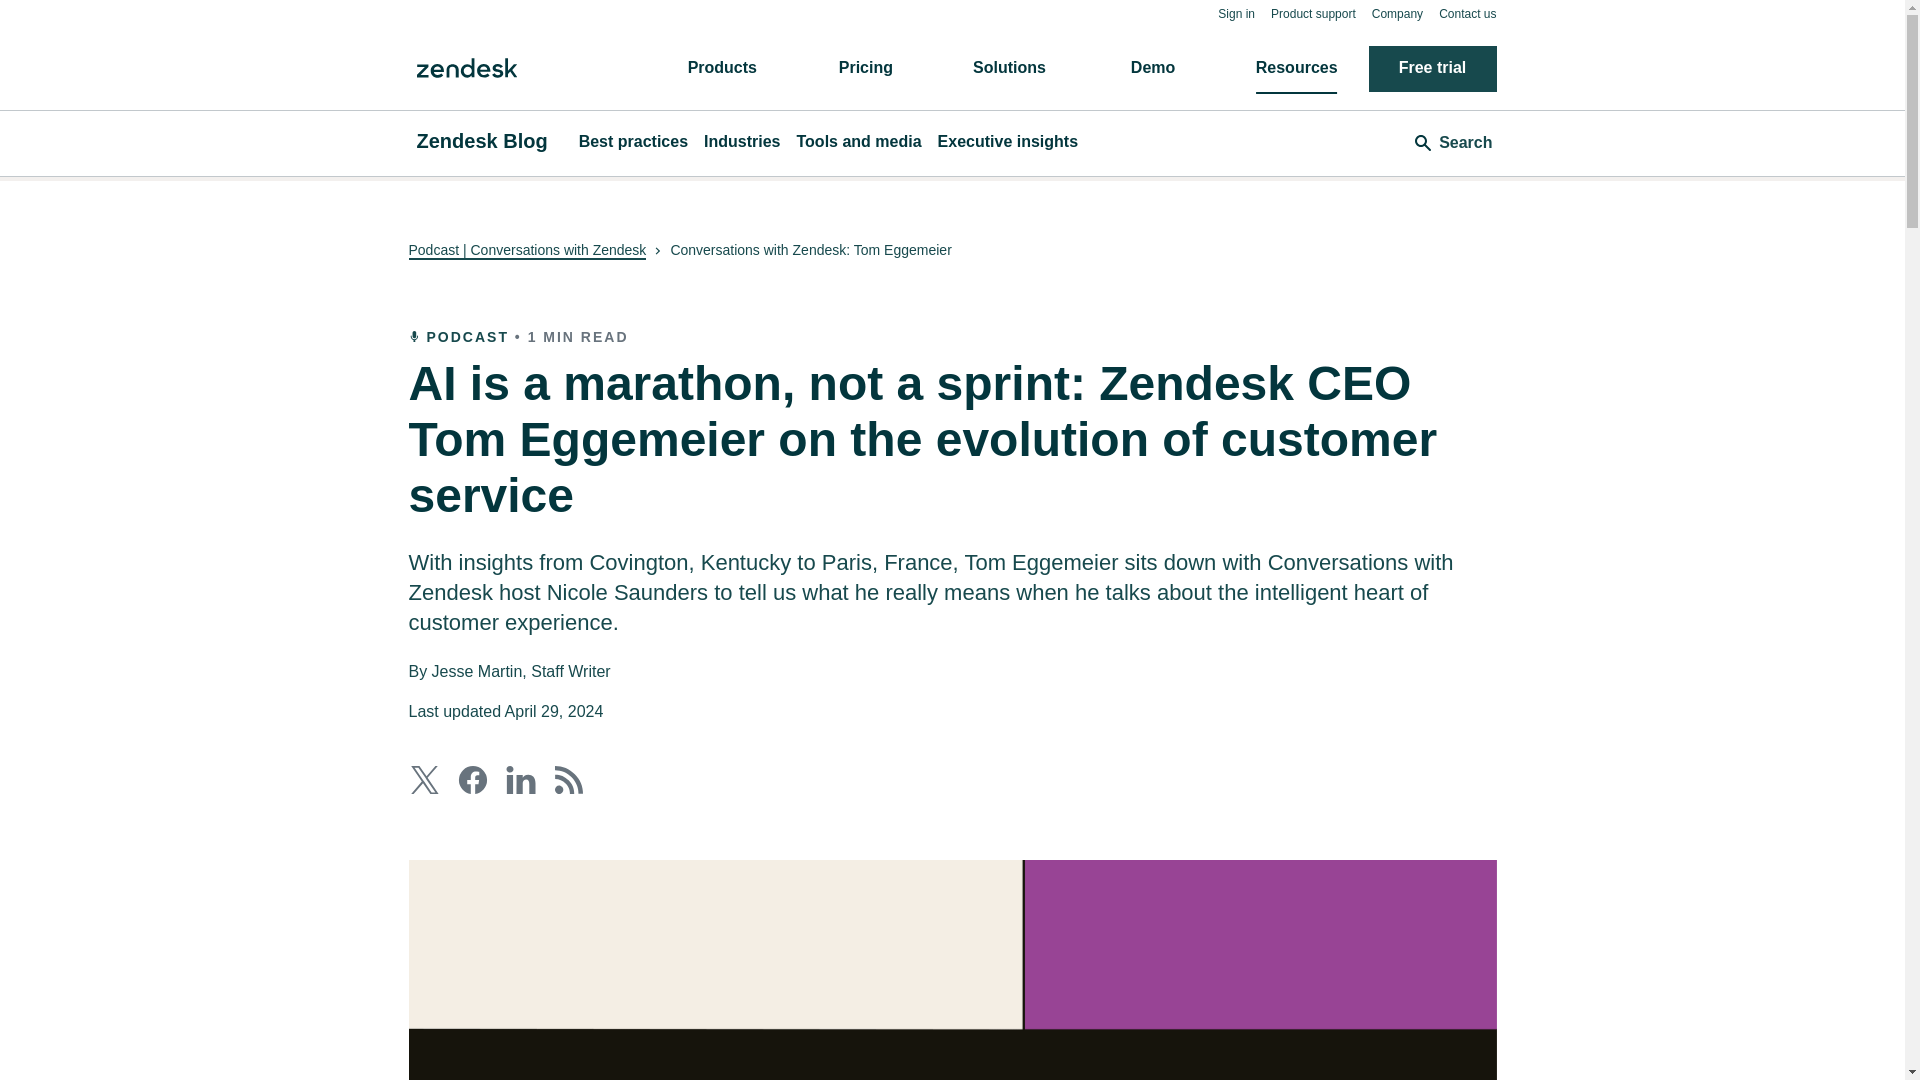 This screenshot has height=1080, width=1920. What do you see at coordinates (1397, 13) in the screenshot?
I see `Company` at bounding box center [1397, 13].